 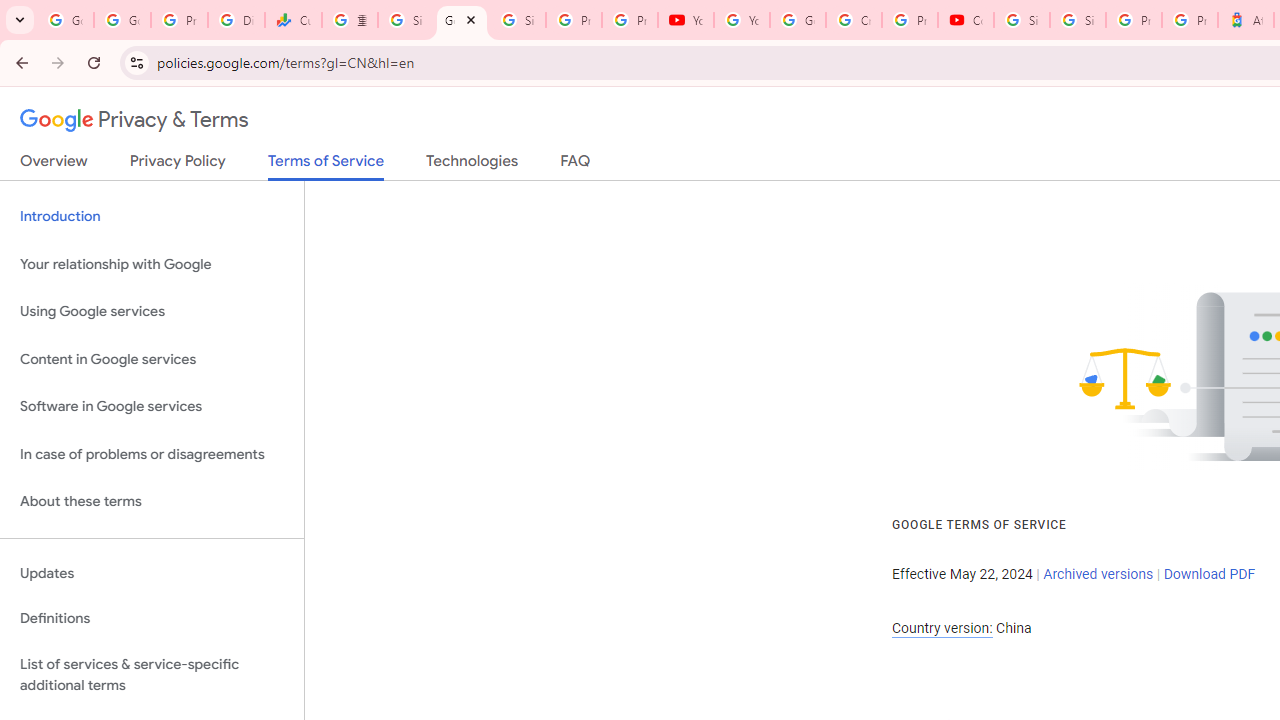 What do you see at coordinates (152, 619) in the screenshot?
I see `Definitions` at bounding box center [152, 619].